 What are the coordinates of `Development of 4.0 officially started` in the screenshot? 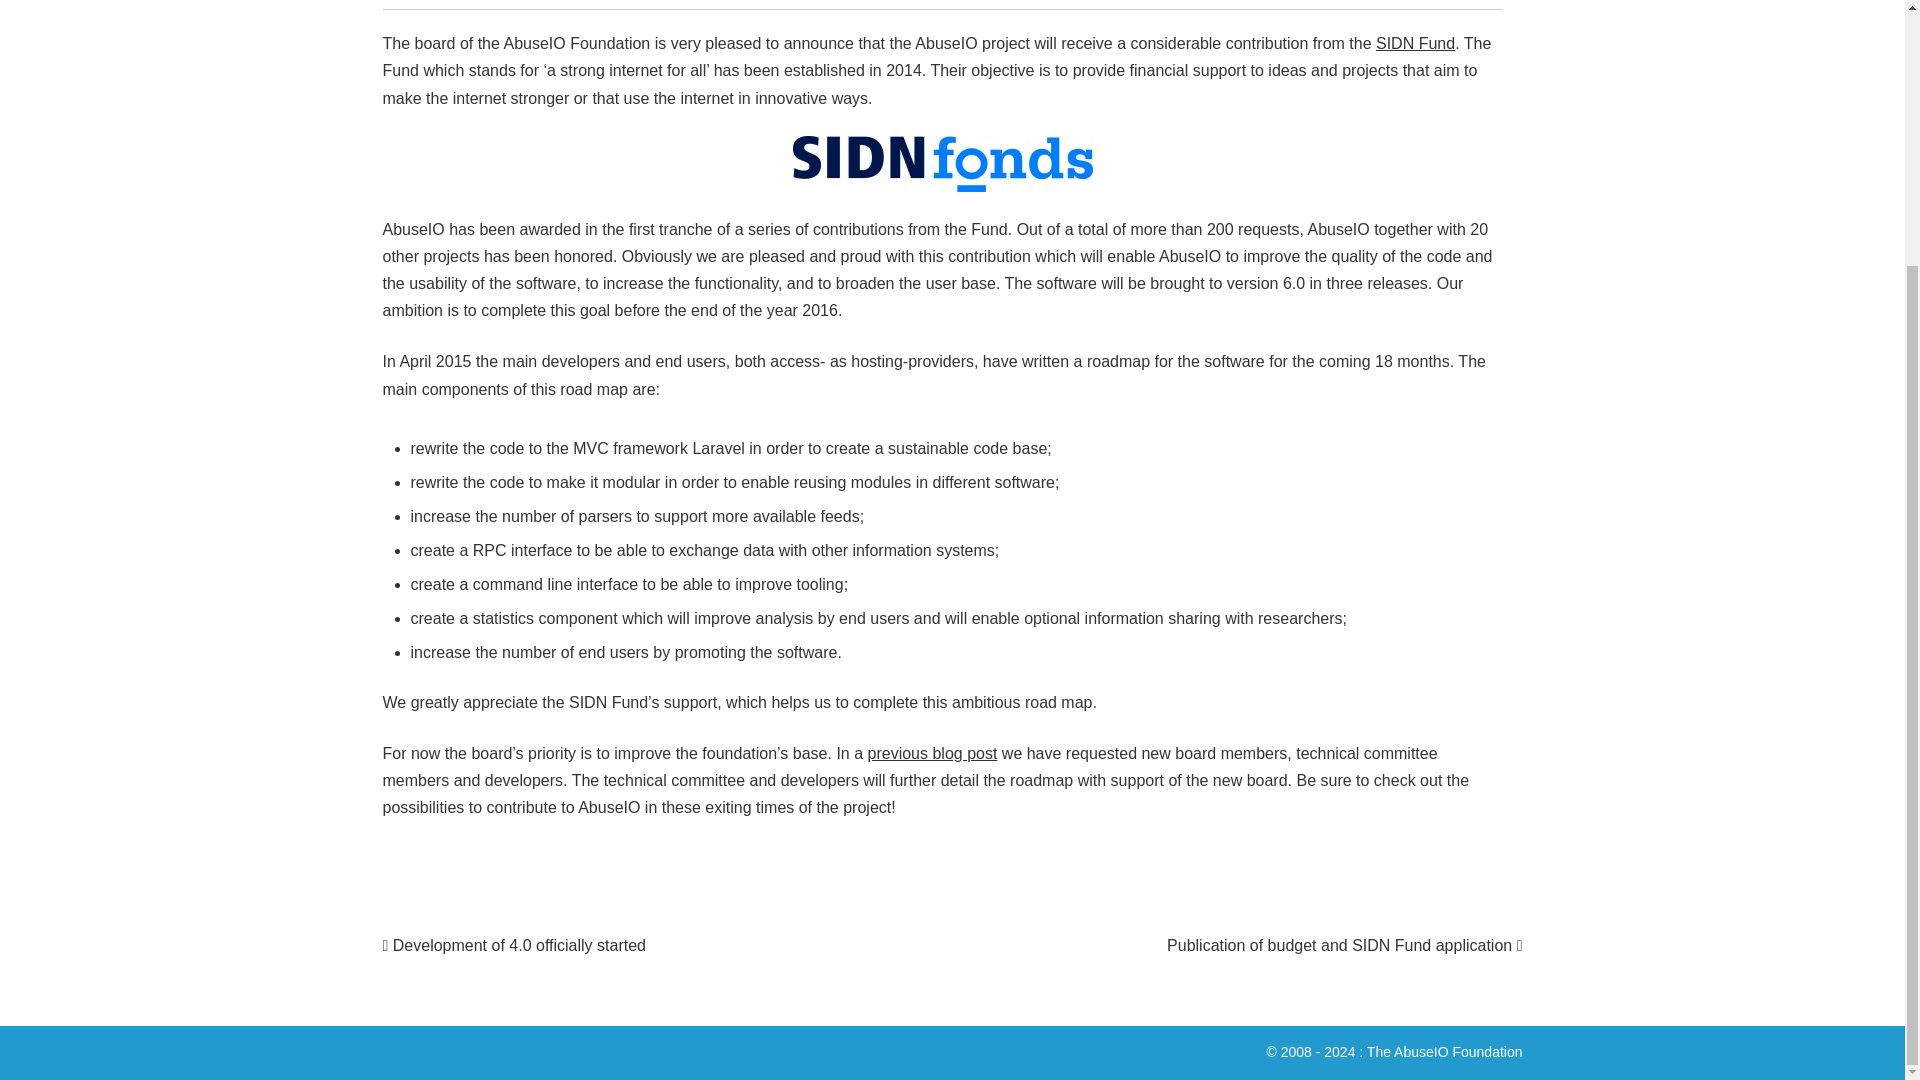 It's located at (514, 945).